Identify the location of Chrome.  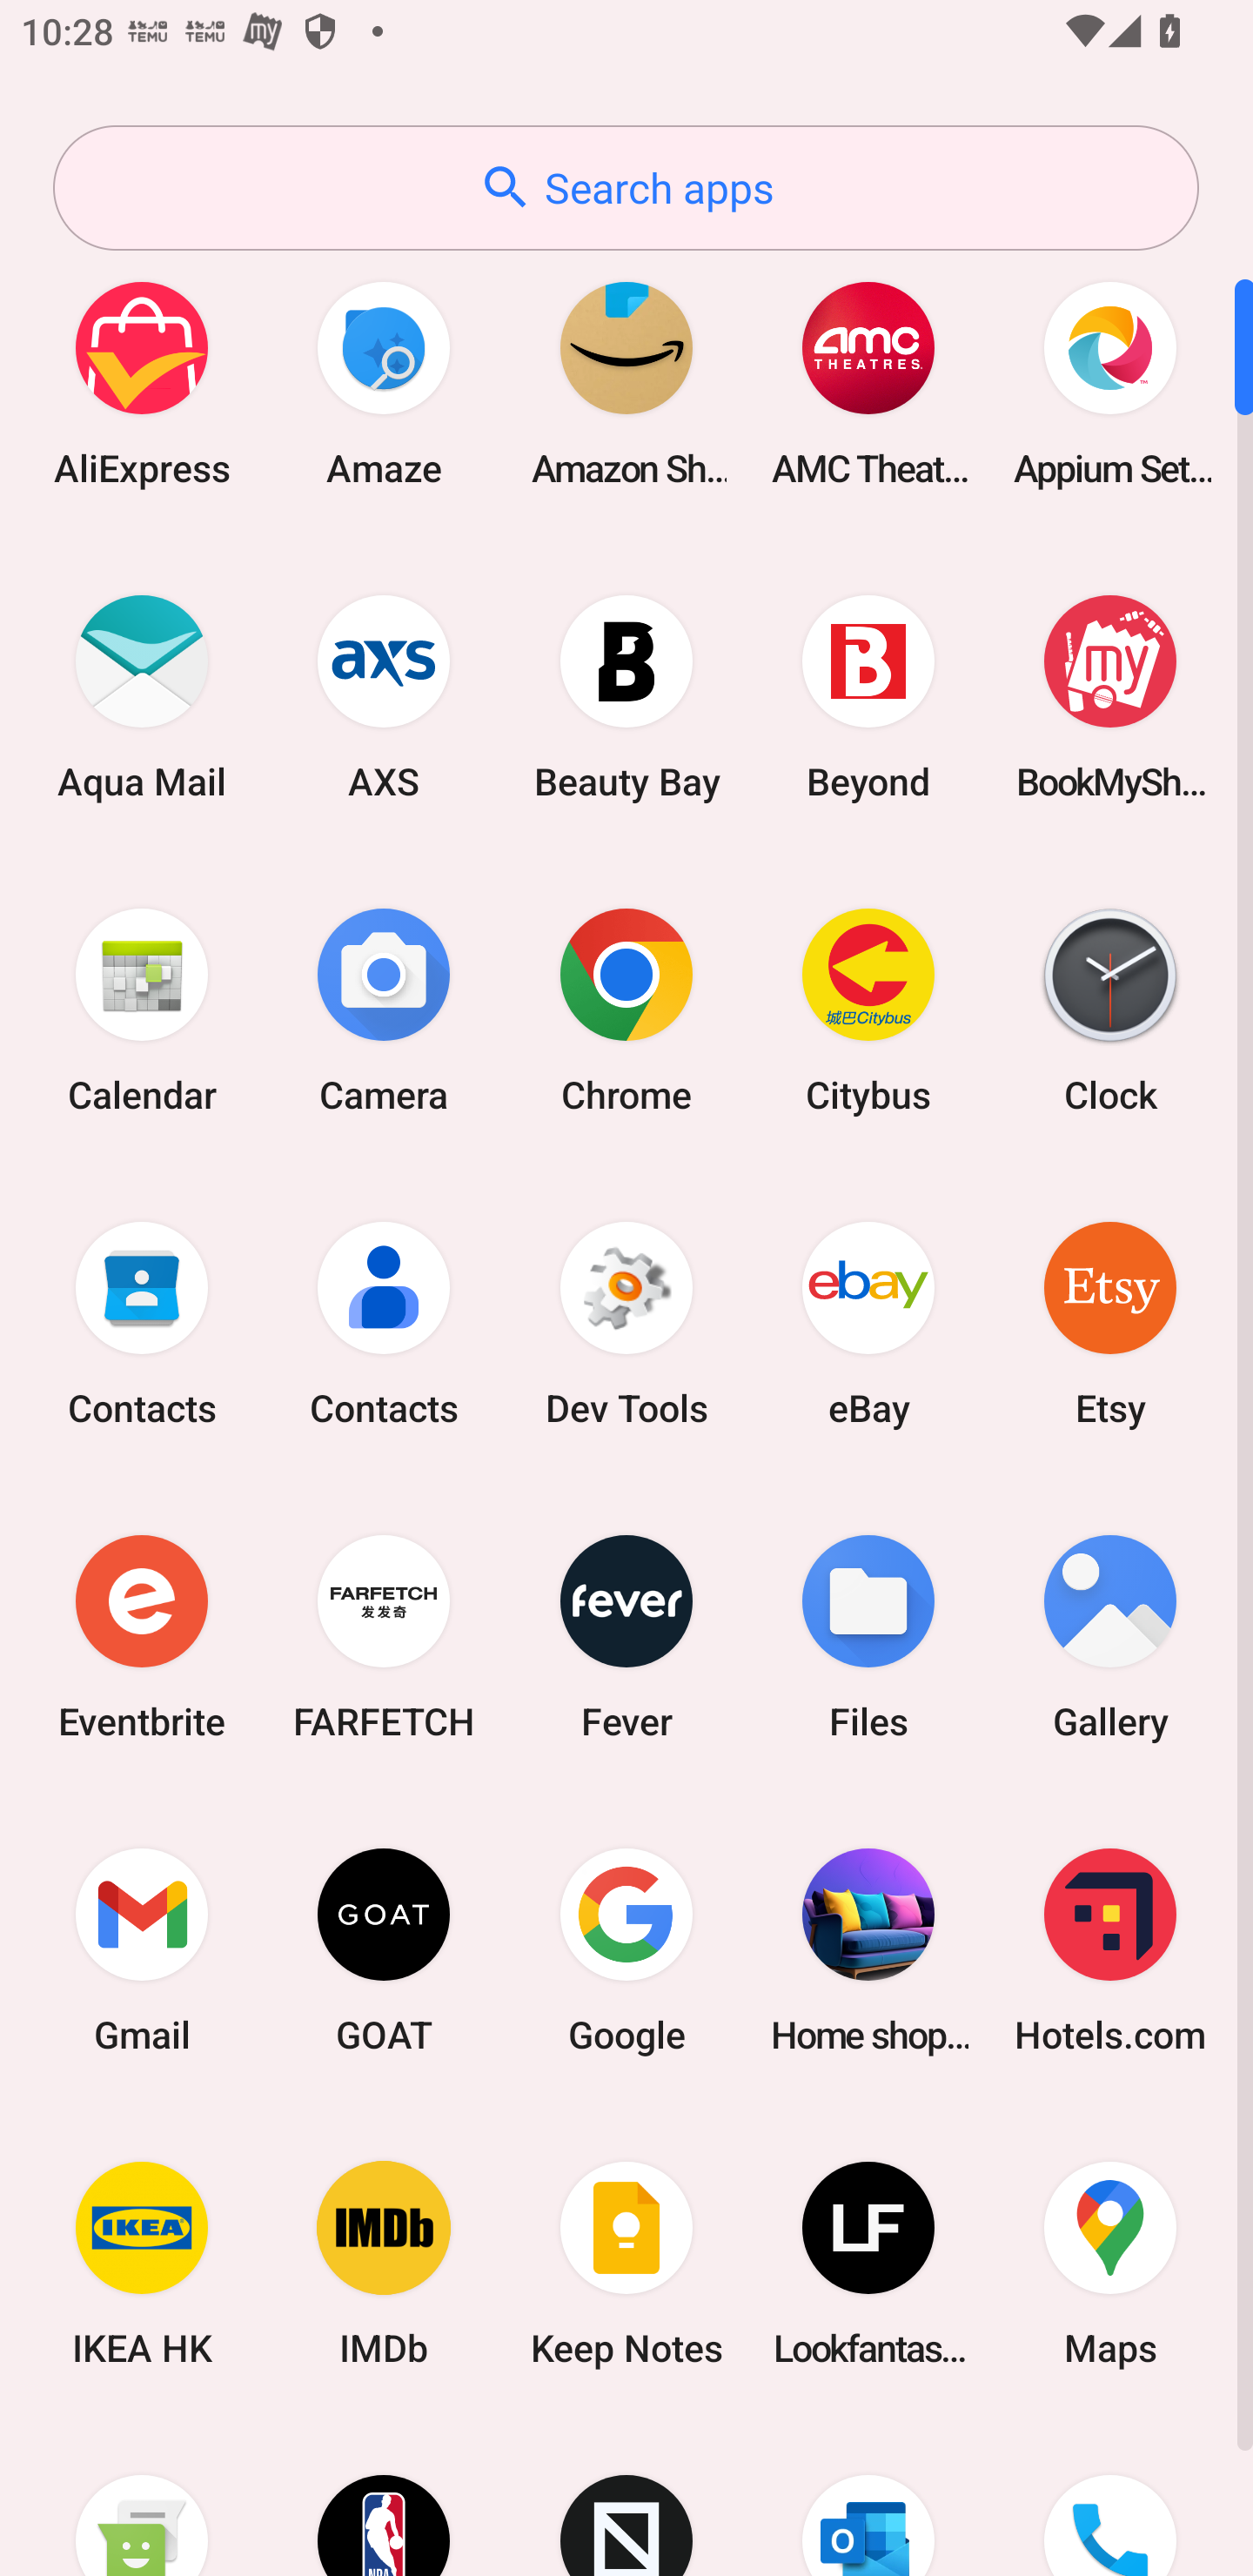
(626, 1010).